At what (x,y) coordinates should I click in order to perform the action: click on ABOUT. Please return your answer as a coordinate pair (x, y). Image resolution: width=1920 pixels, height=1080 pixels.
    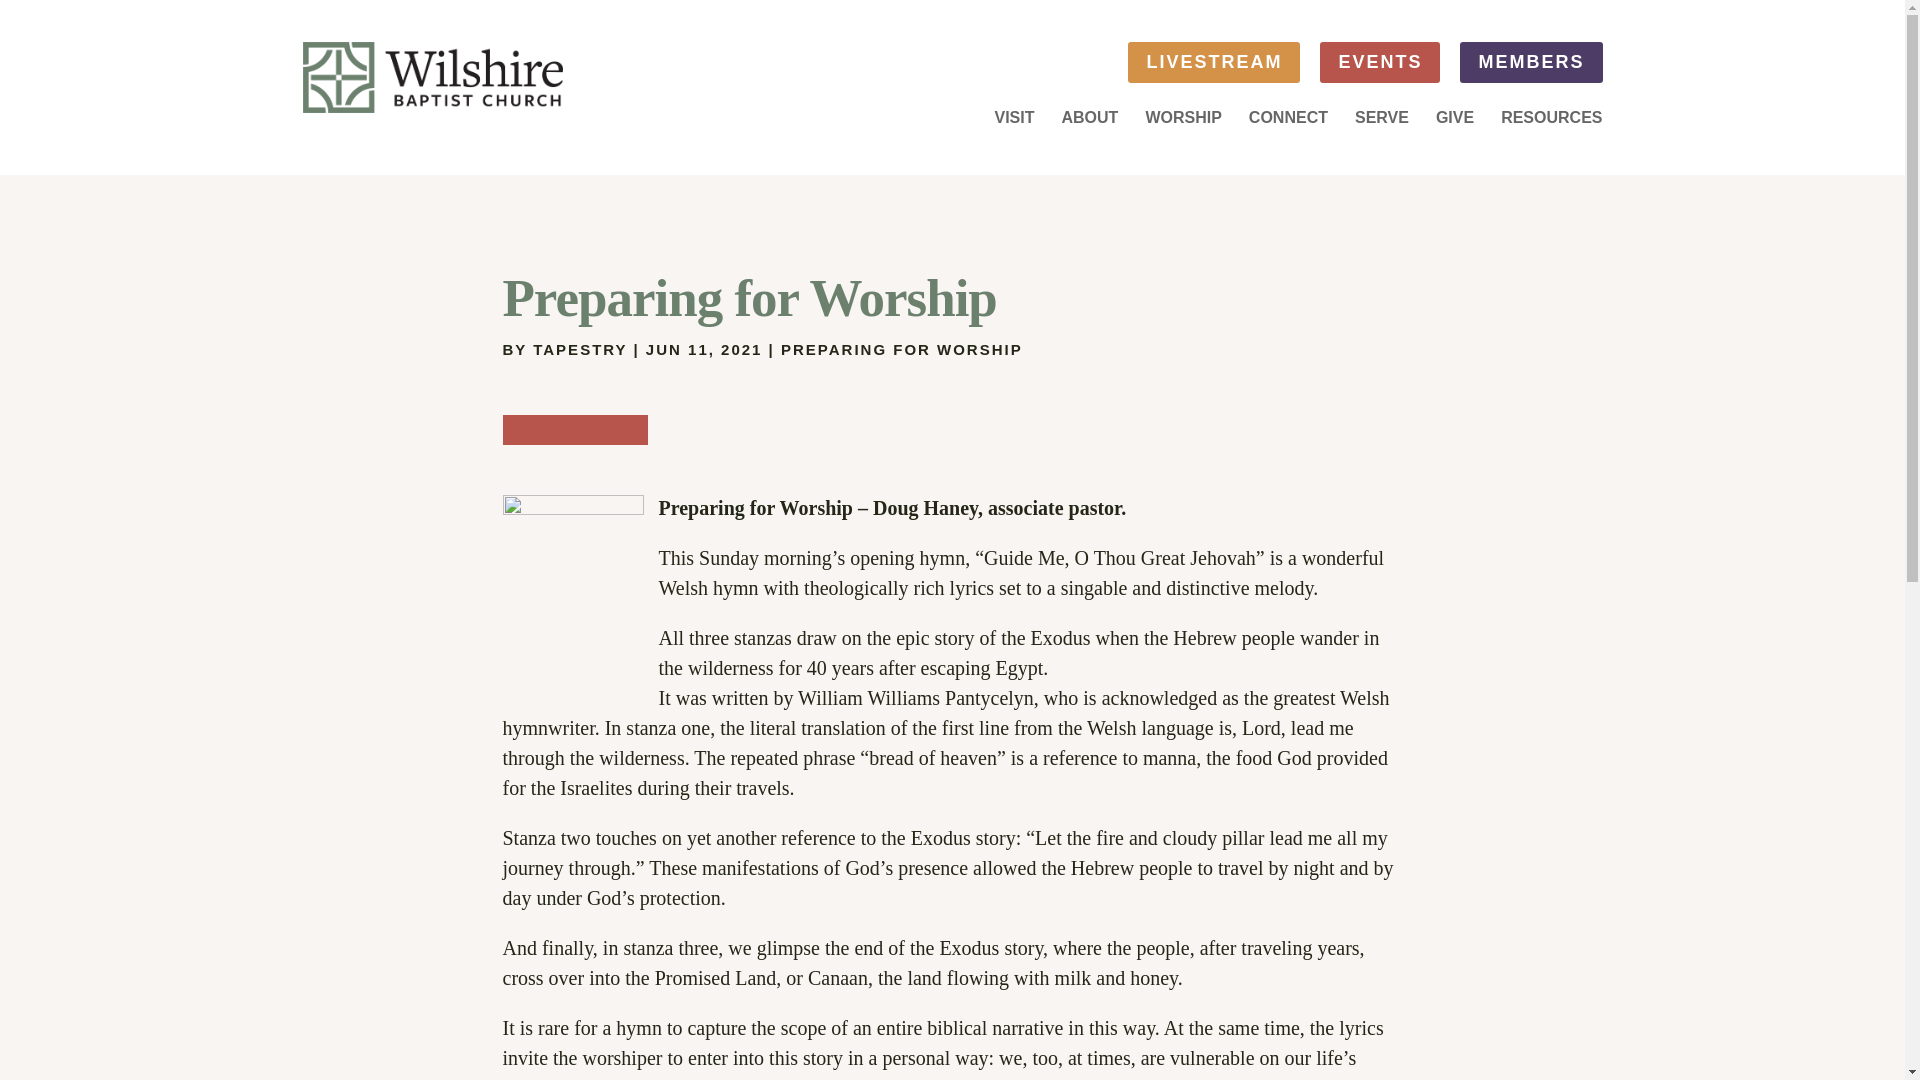
    Looking at the image, I should click on (1086, 122).